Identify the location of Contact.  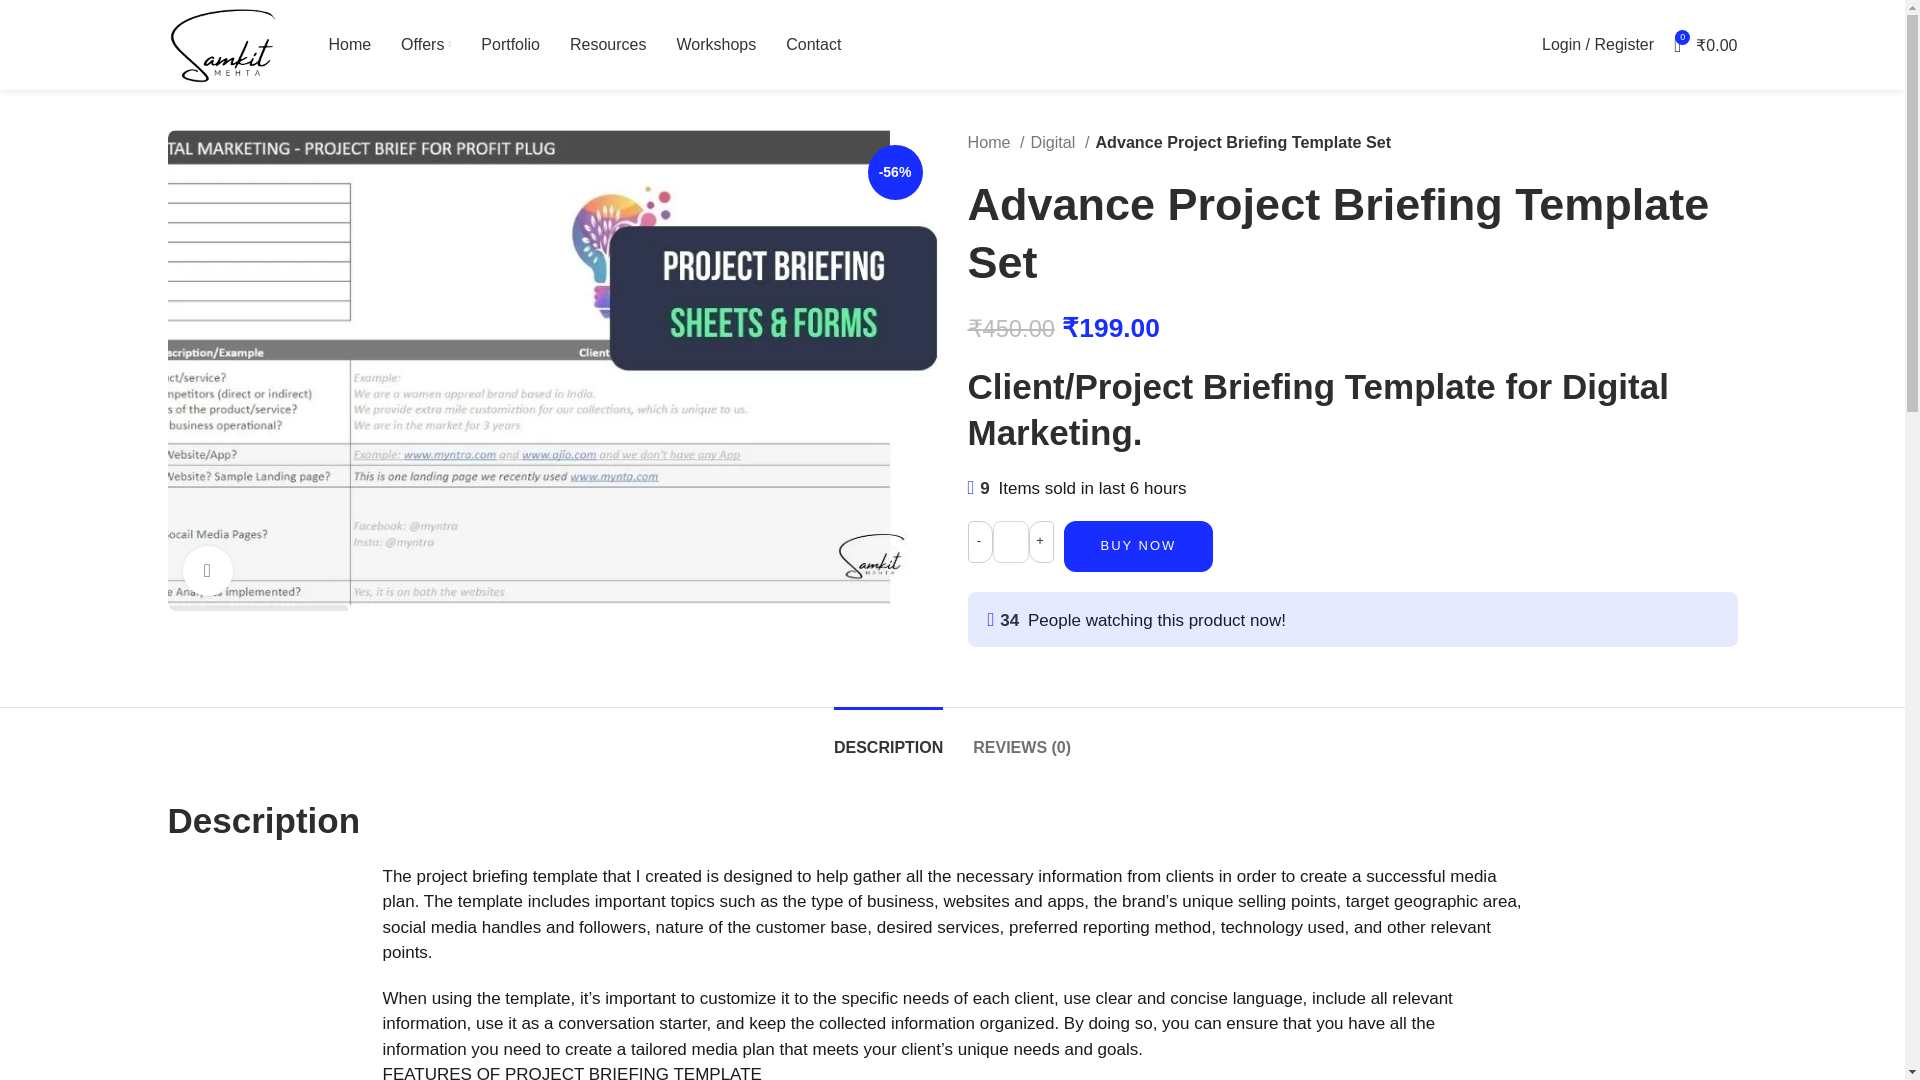
(812, 44).